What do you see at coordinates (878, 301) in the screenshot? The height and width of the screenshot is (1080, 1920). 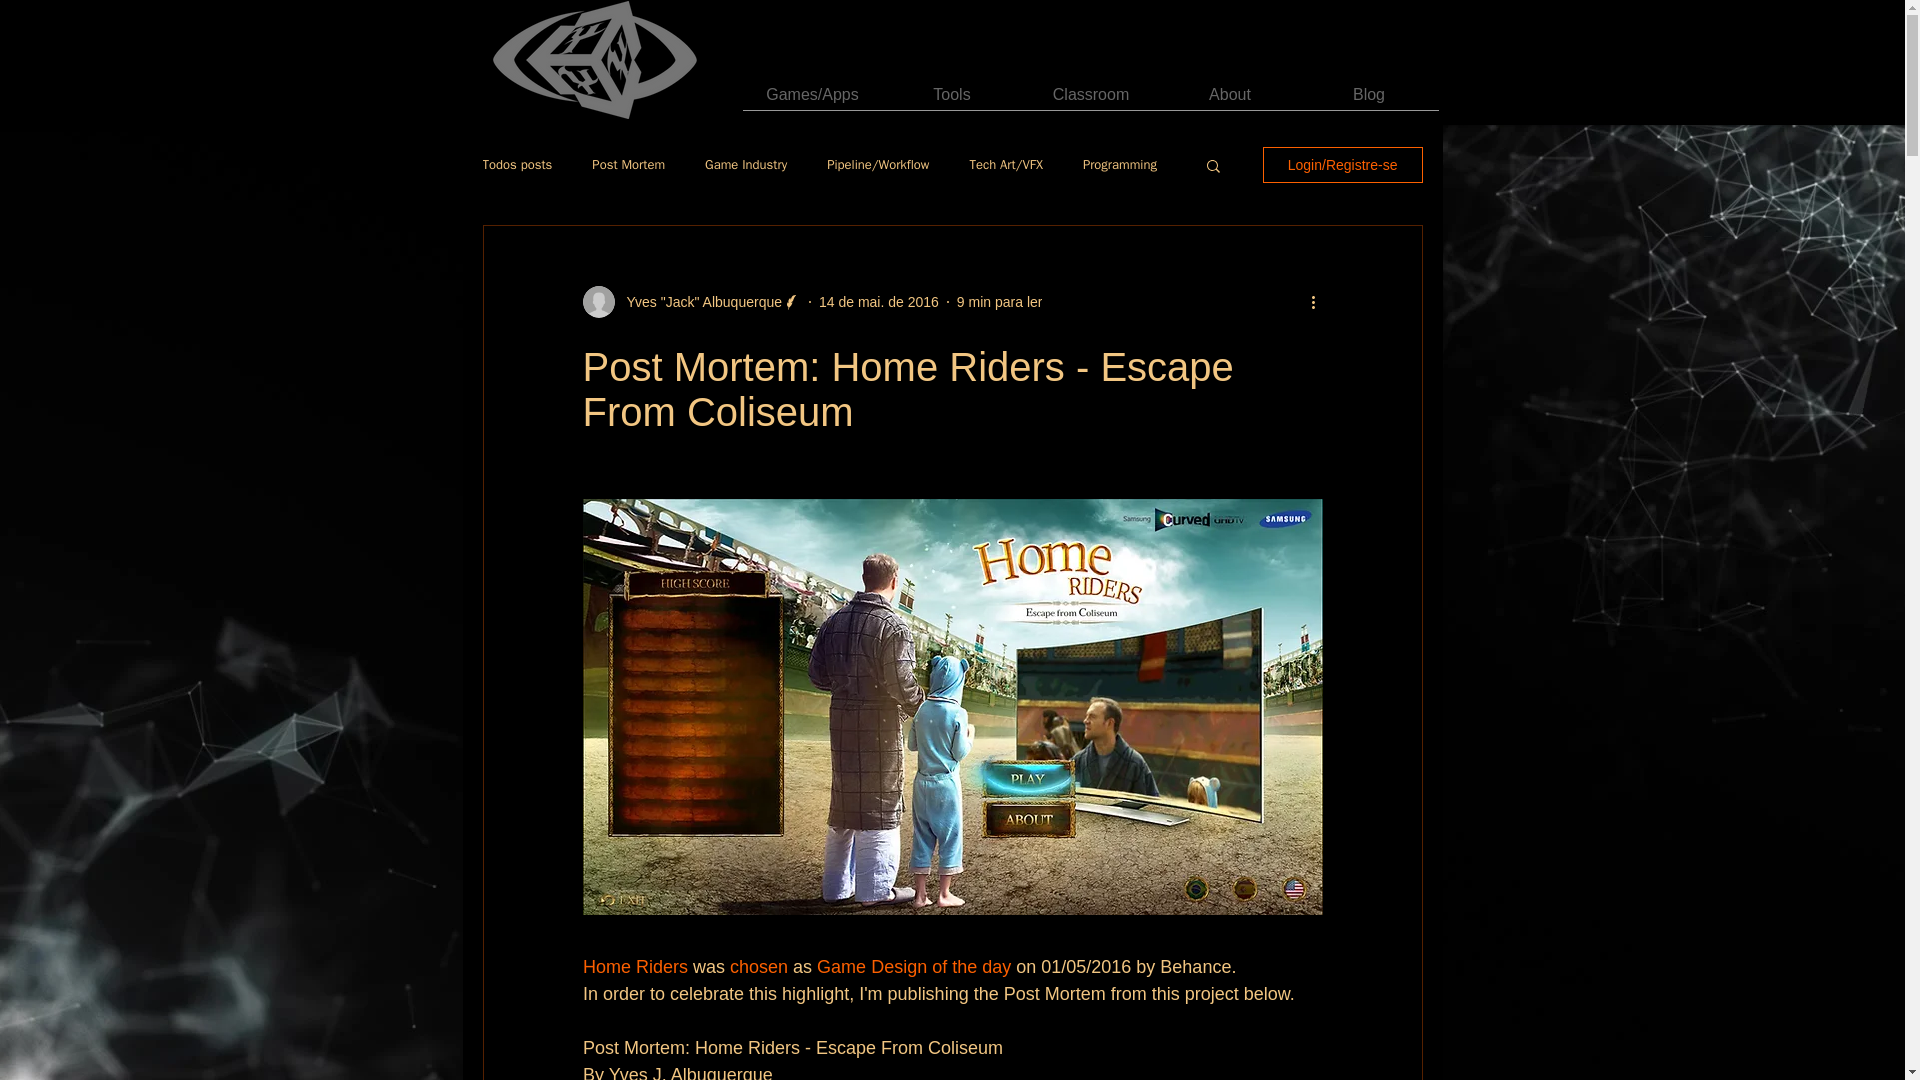 I see `14 de mai. de 2016` at bounding box center [878, 301].